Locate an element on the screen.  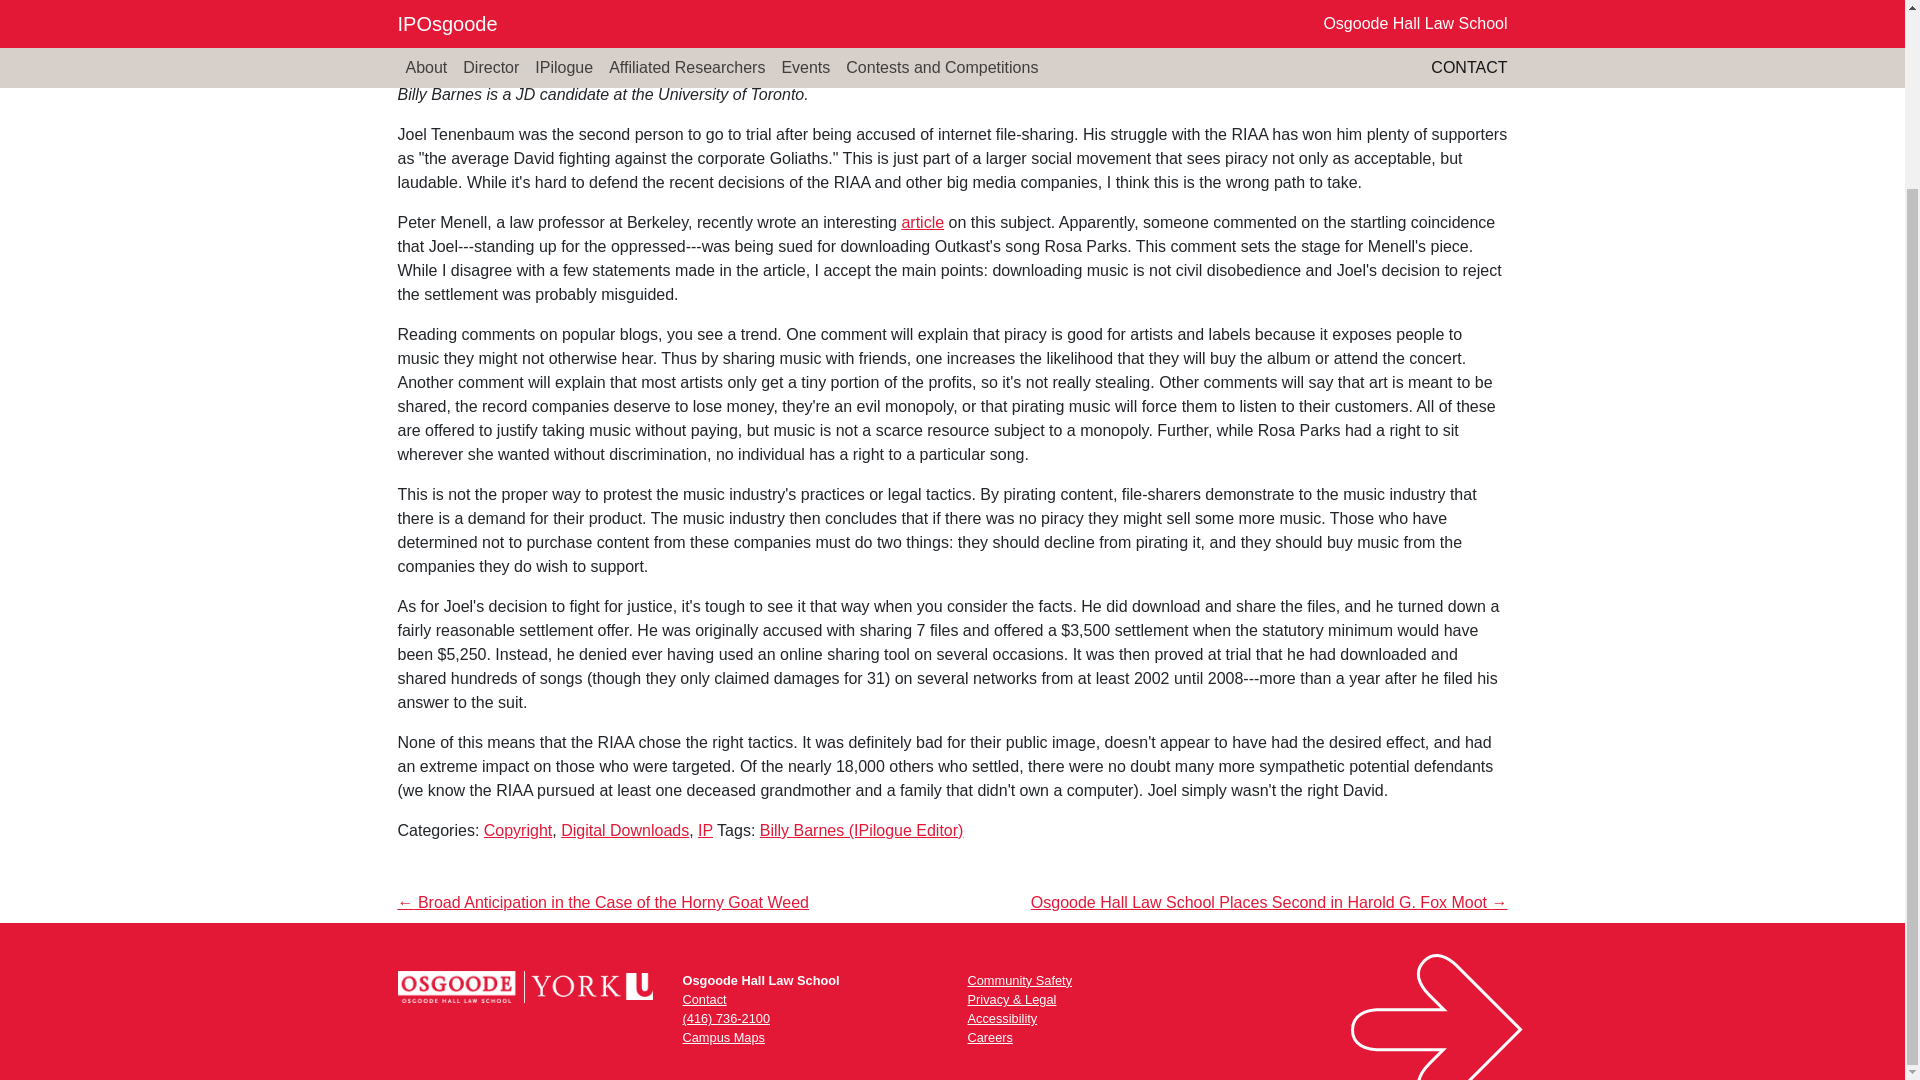
article is located at coordinates (922, 222).